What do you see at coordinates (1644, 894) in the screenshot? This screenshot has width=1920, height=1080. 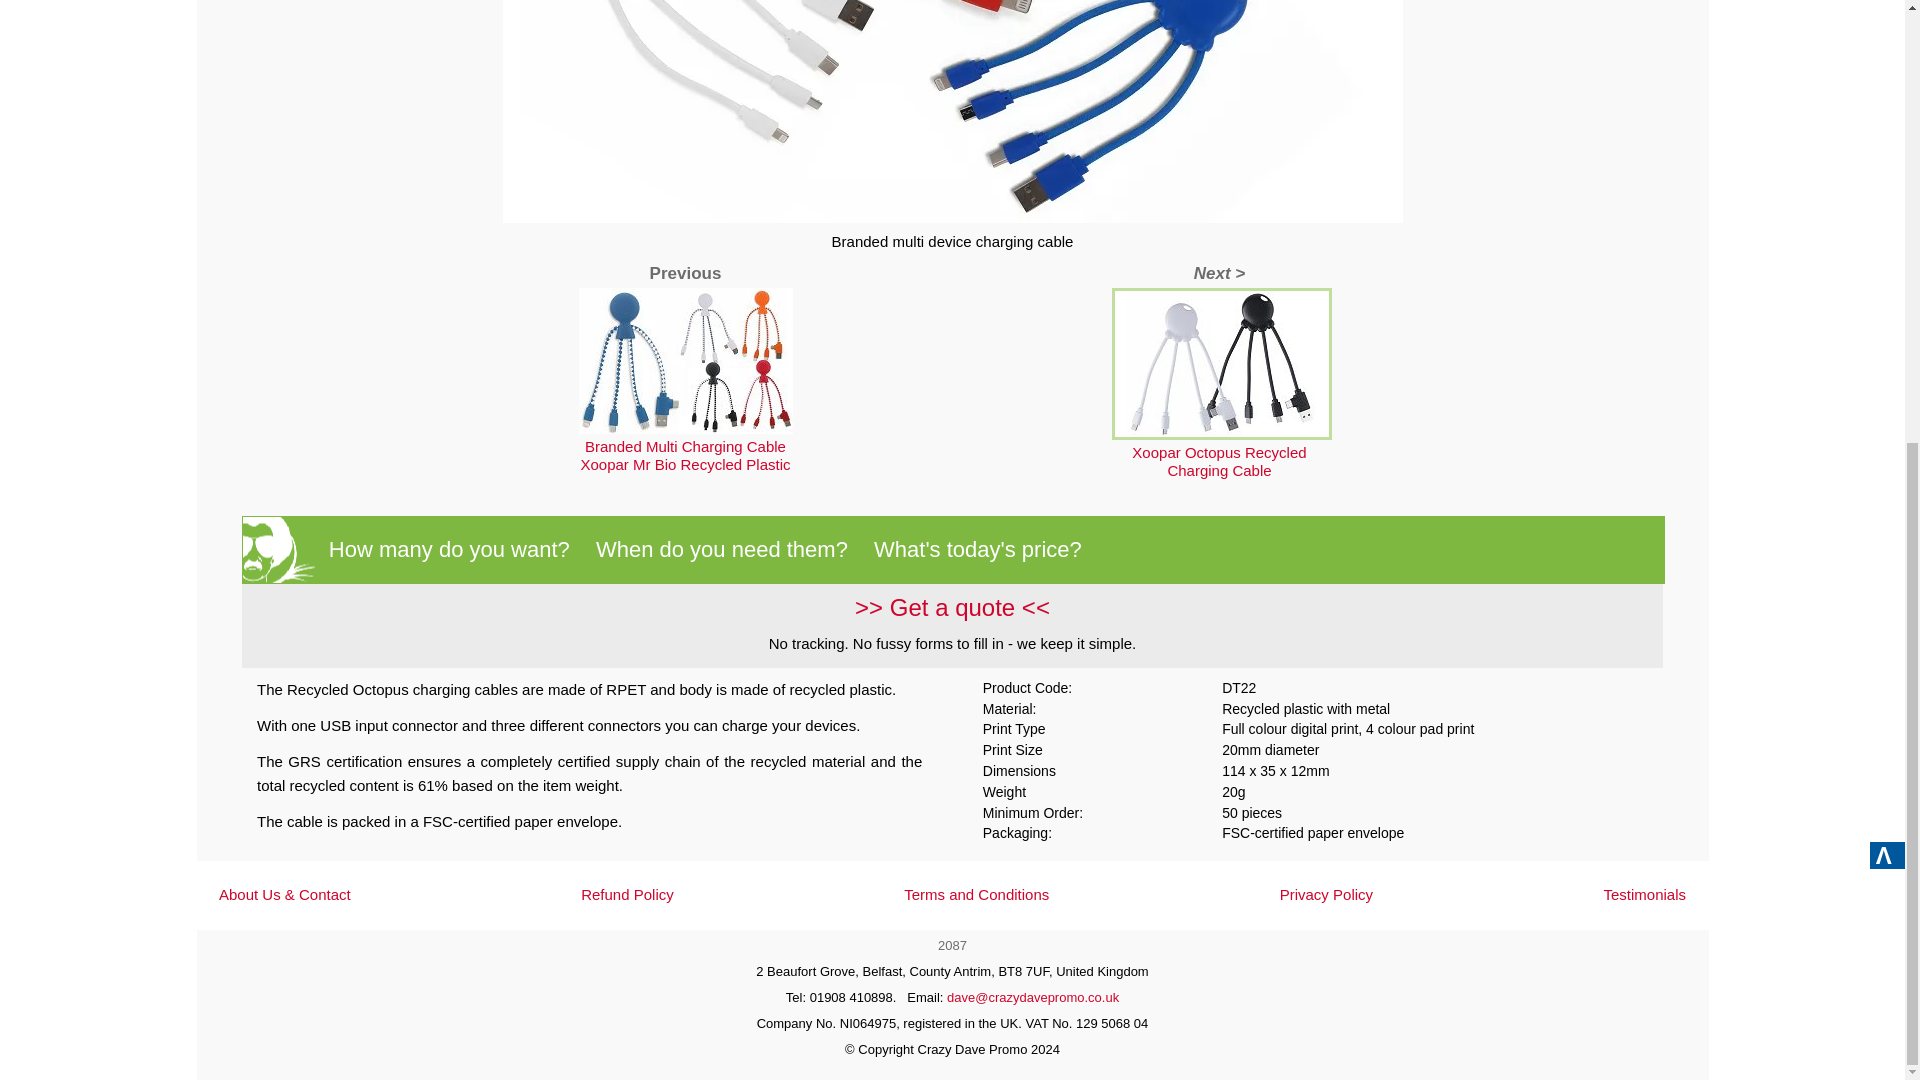 I see `Testimonials` at bounding box center [1644, 894].